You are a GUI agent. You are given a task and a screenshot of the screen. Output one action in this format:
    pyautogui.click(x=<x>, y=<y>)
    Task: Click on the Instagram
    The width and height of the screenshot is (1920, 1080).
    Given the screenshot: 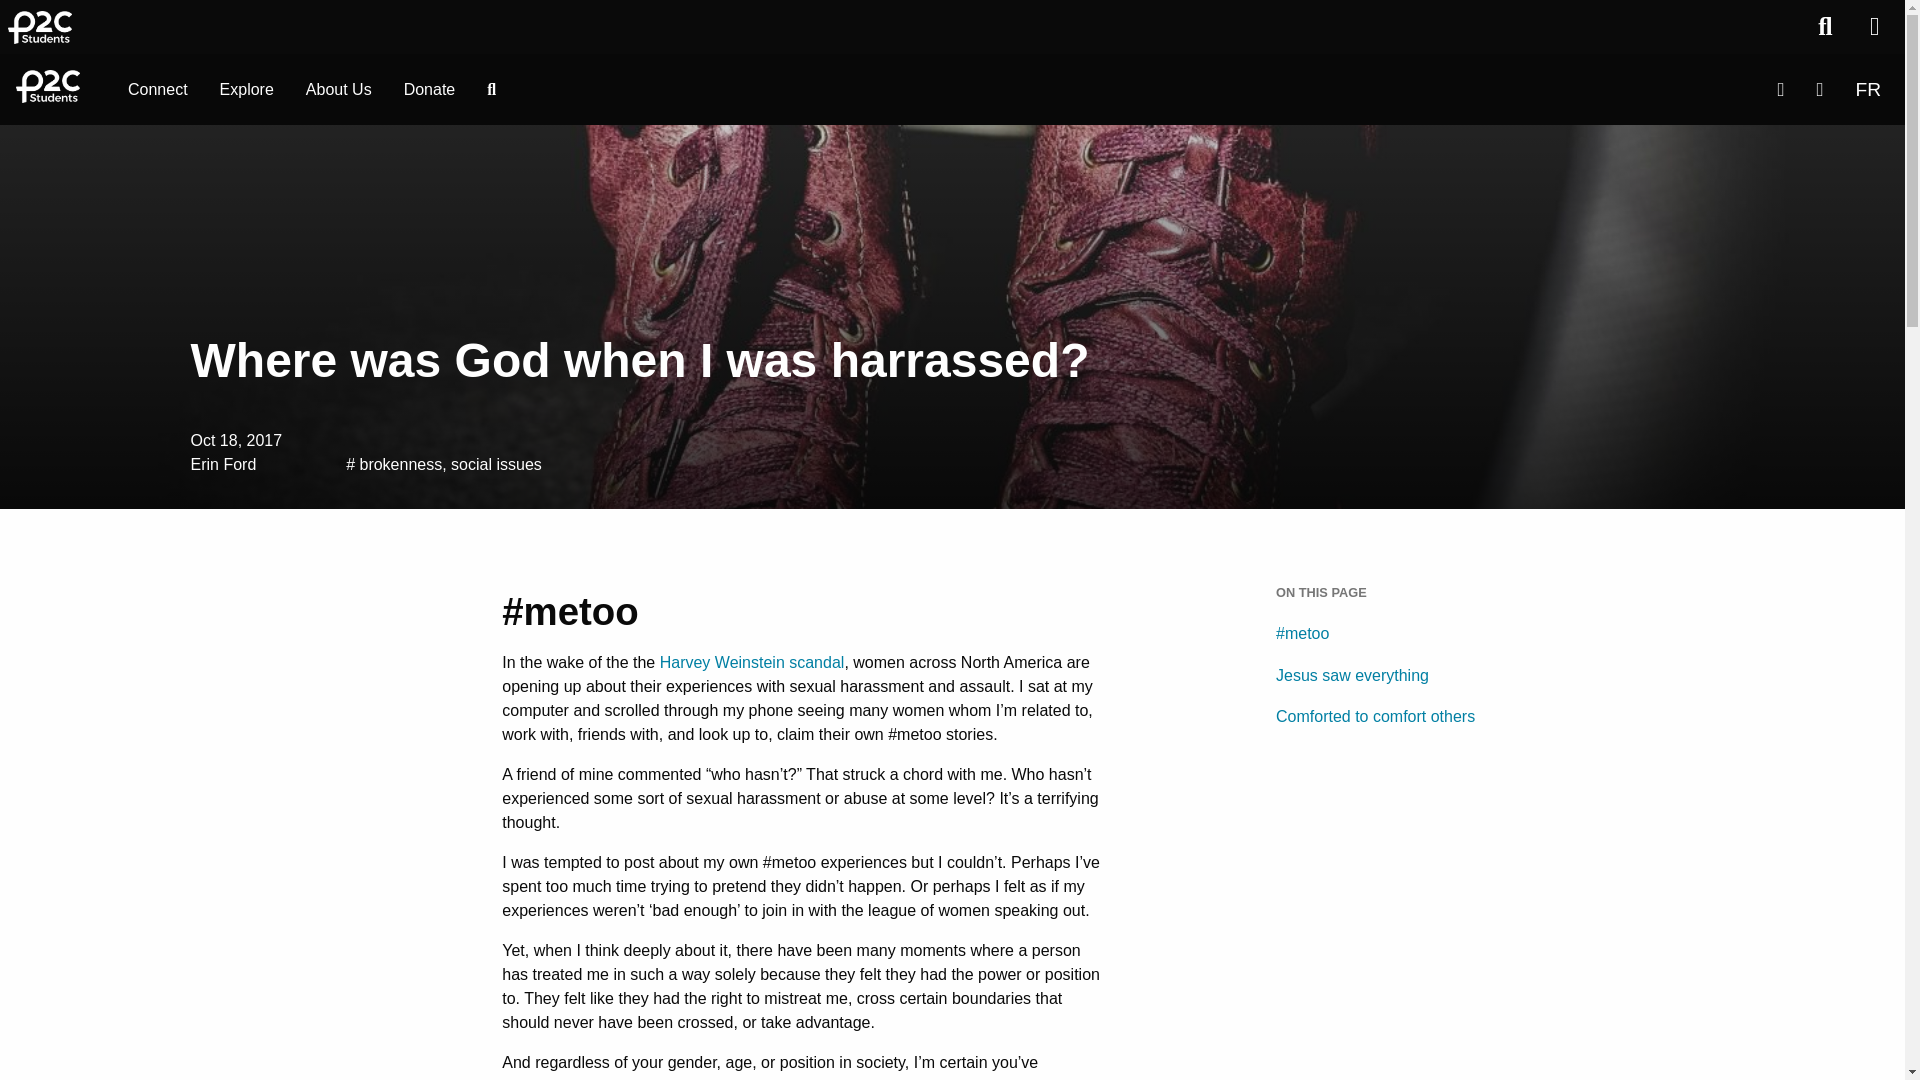 What is the action you would take?
    pyautogui.click(x=1820, y=90)
    